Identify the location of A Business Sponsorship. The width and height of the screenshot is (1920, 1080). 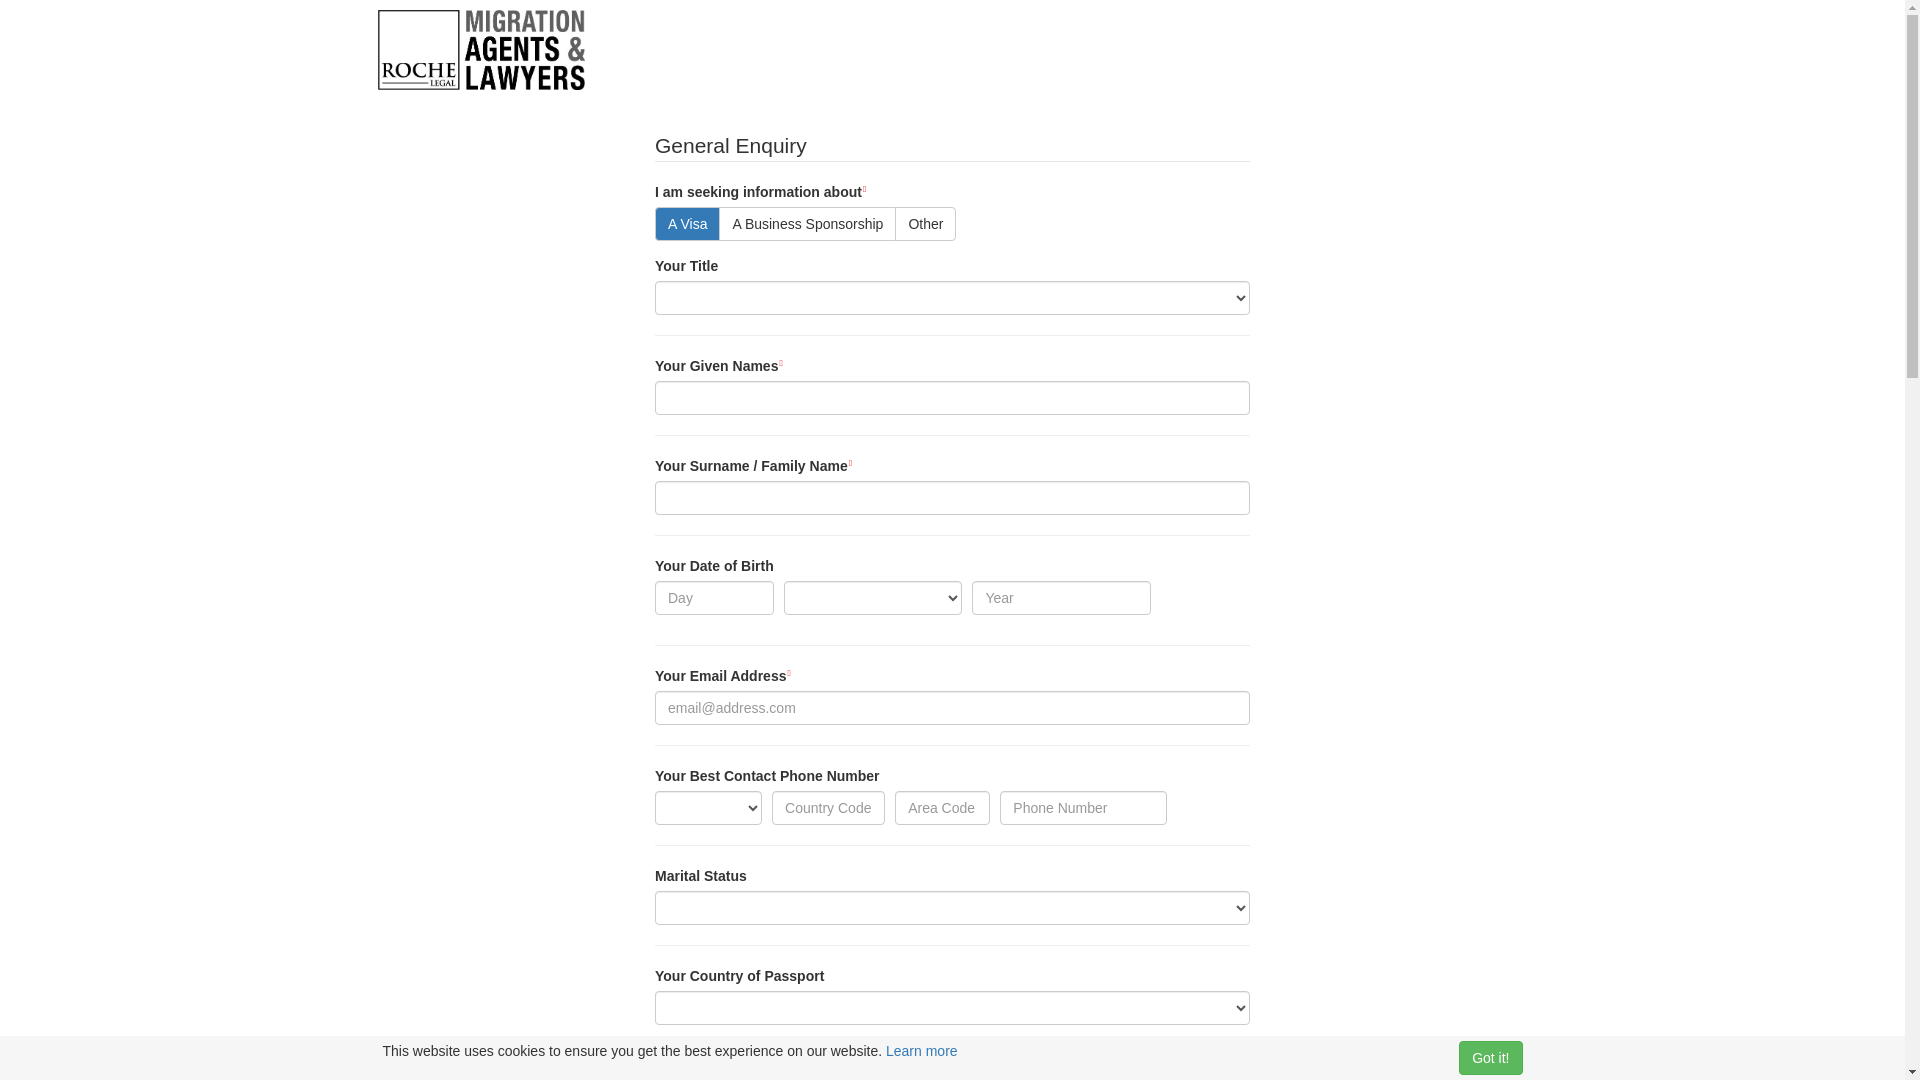
(808, 224).